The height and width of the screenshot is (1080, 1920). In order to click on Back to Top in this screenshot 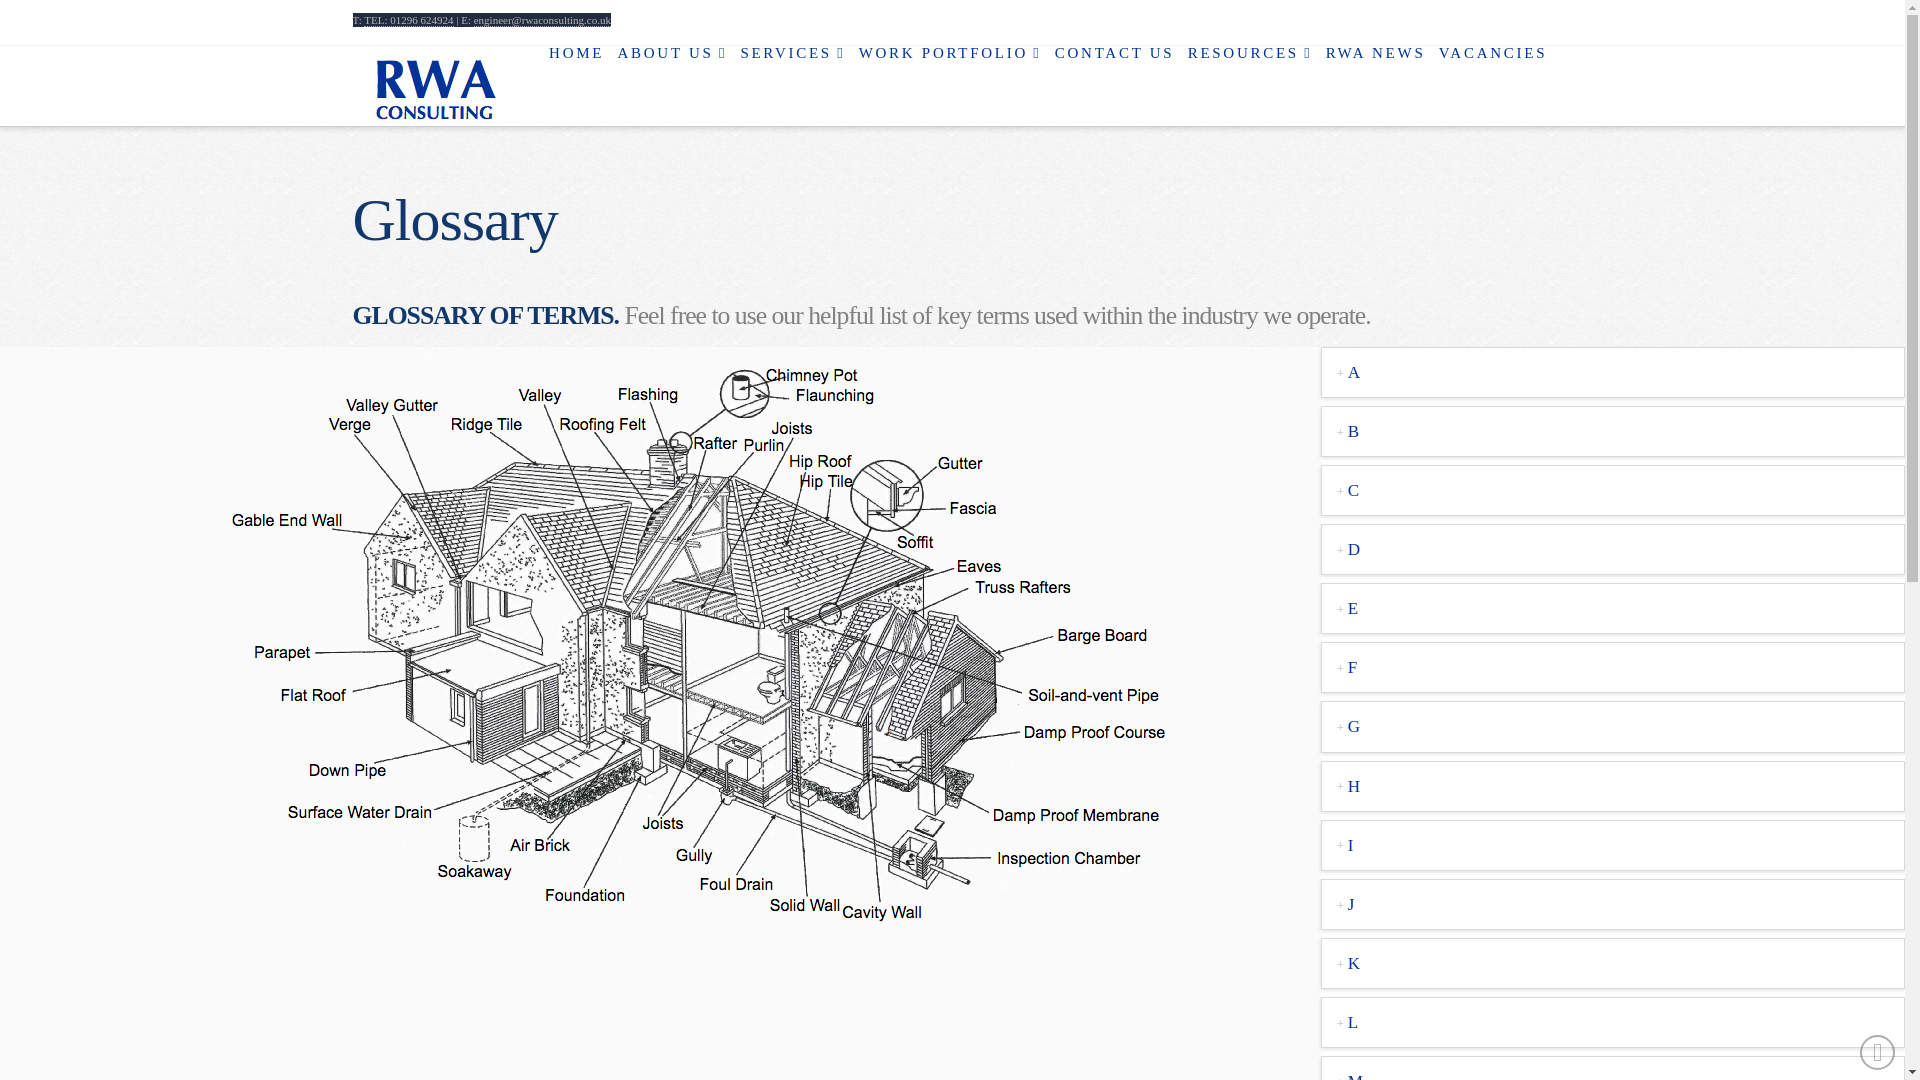, I will do `click(1878, 1052)`.